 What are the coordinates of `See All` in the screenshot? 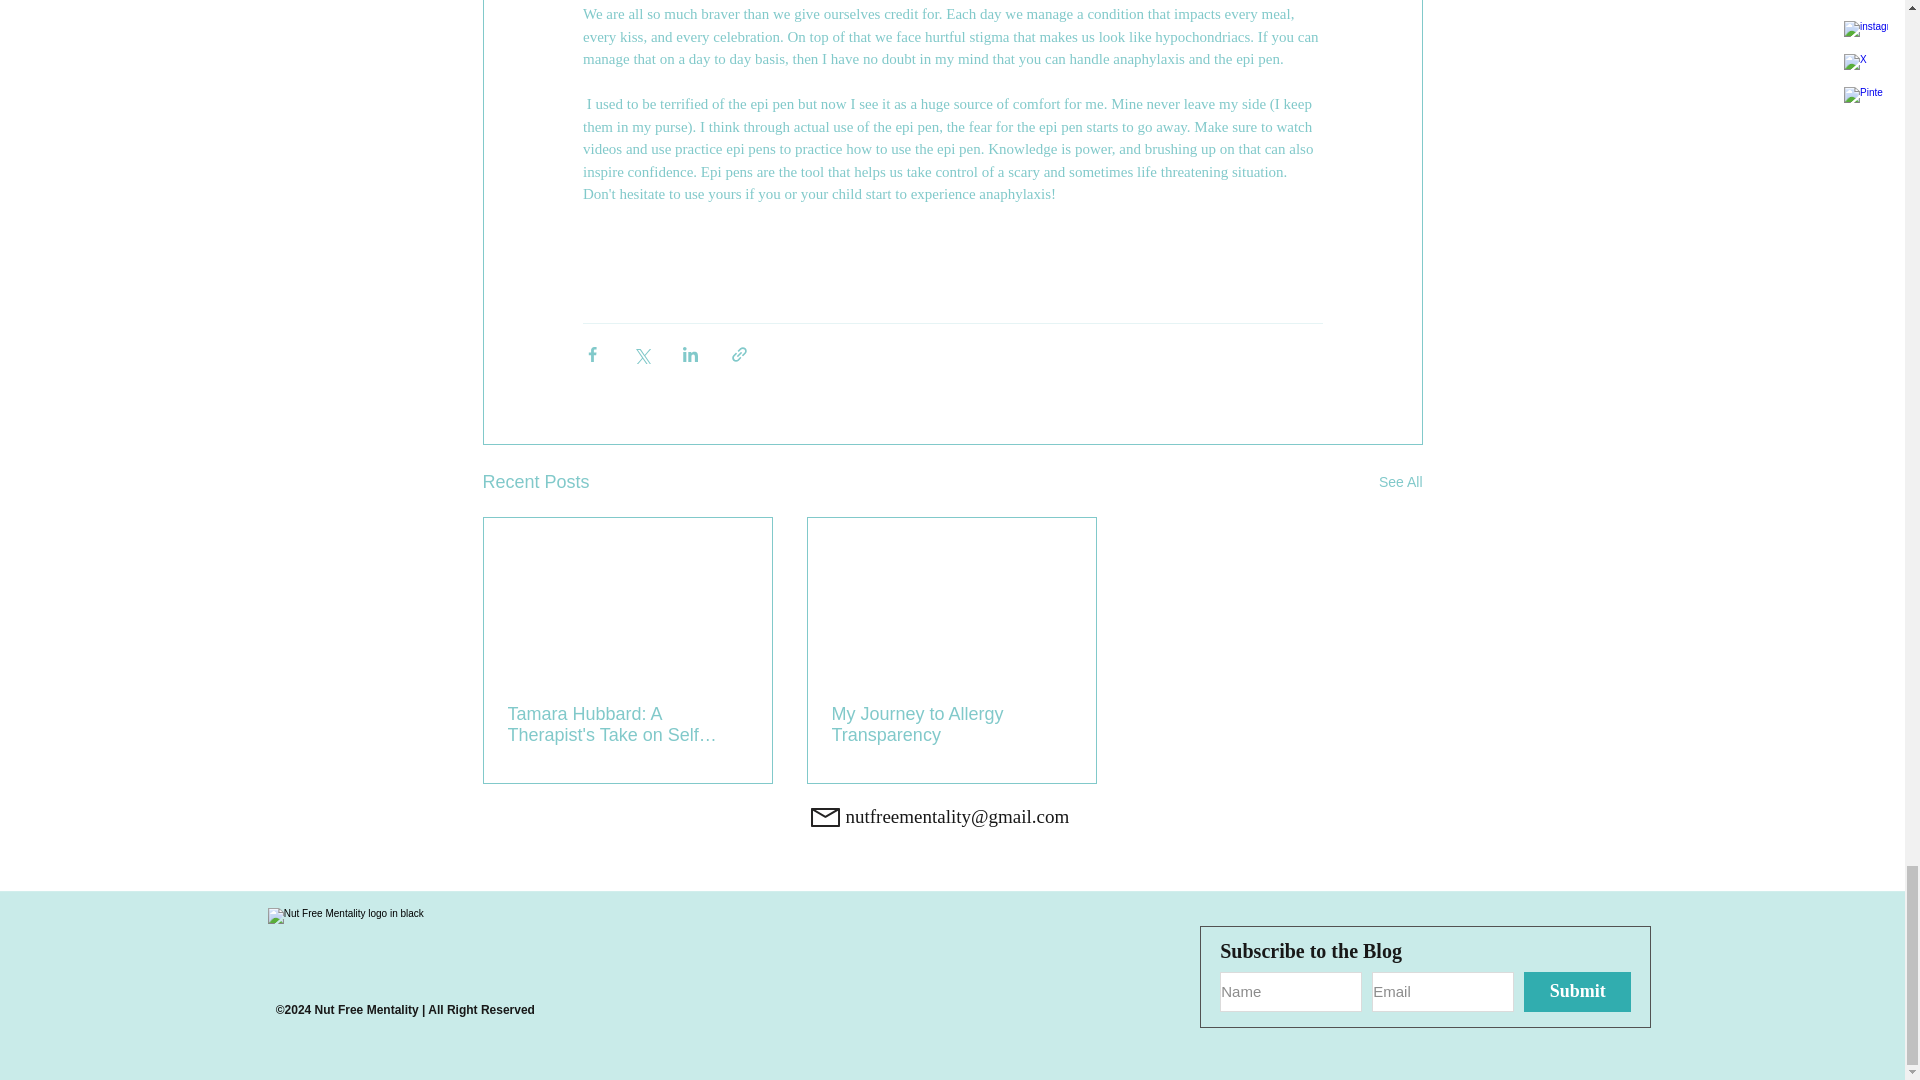 It's located at (1400, 482).